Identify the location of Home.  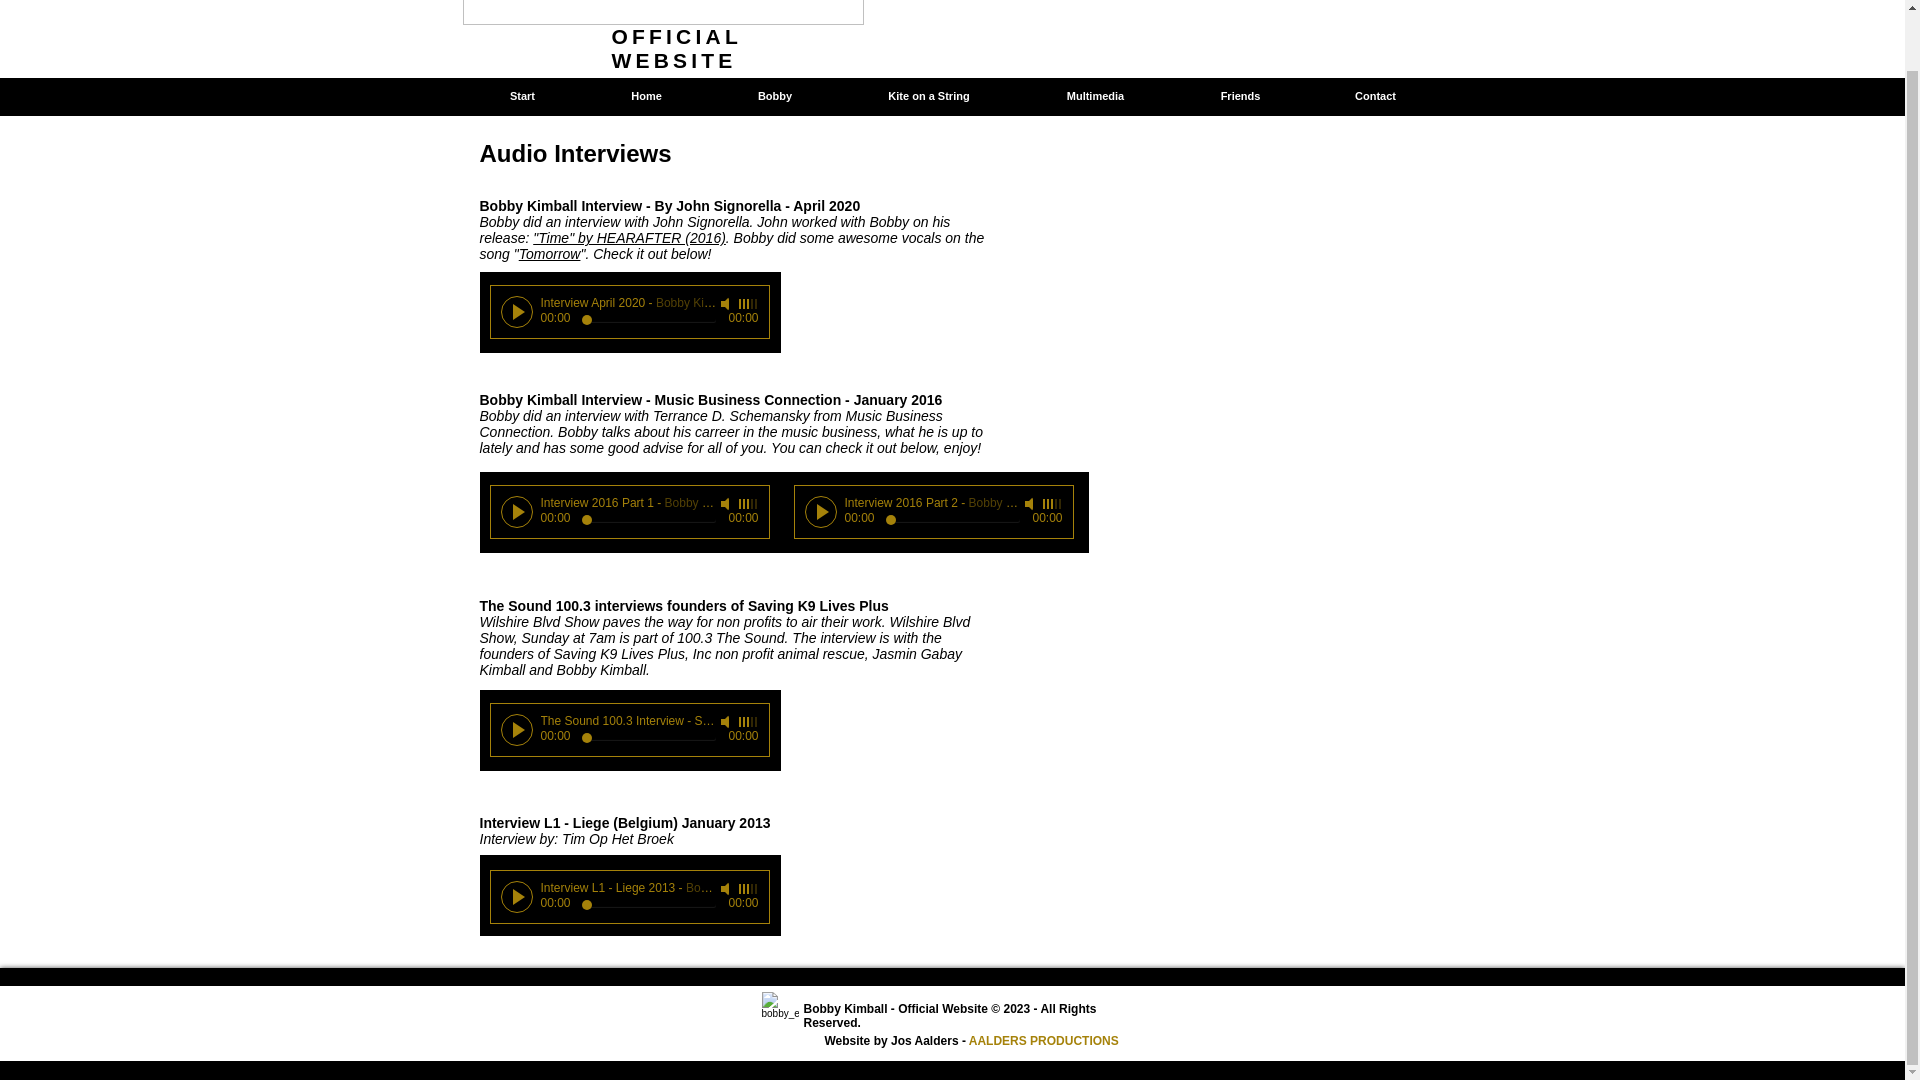
(644, 96).